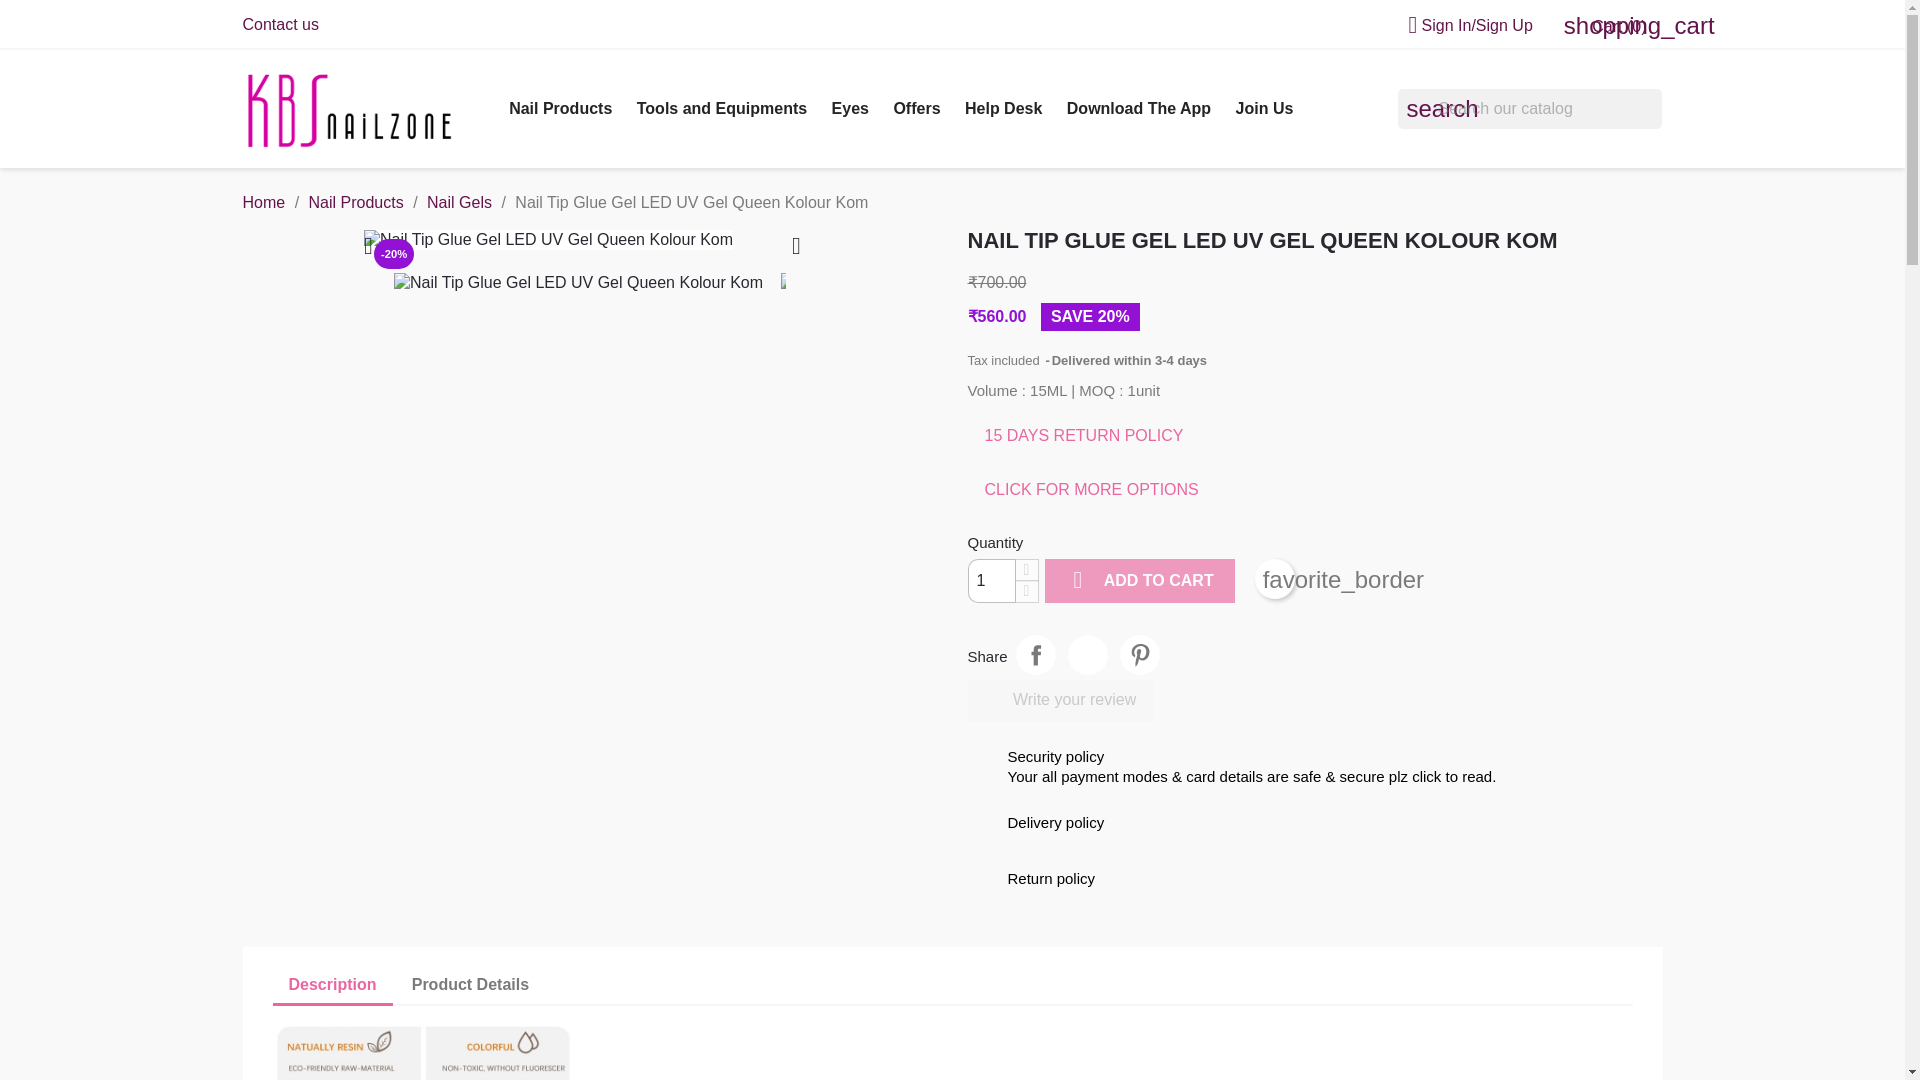  I want to click on Contact us, so click(280, 24).